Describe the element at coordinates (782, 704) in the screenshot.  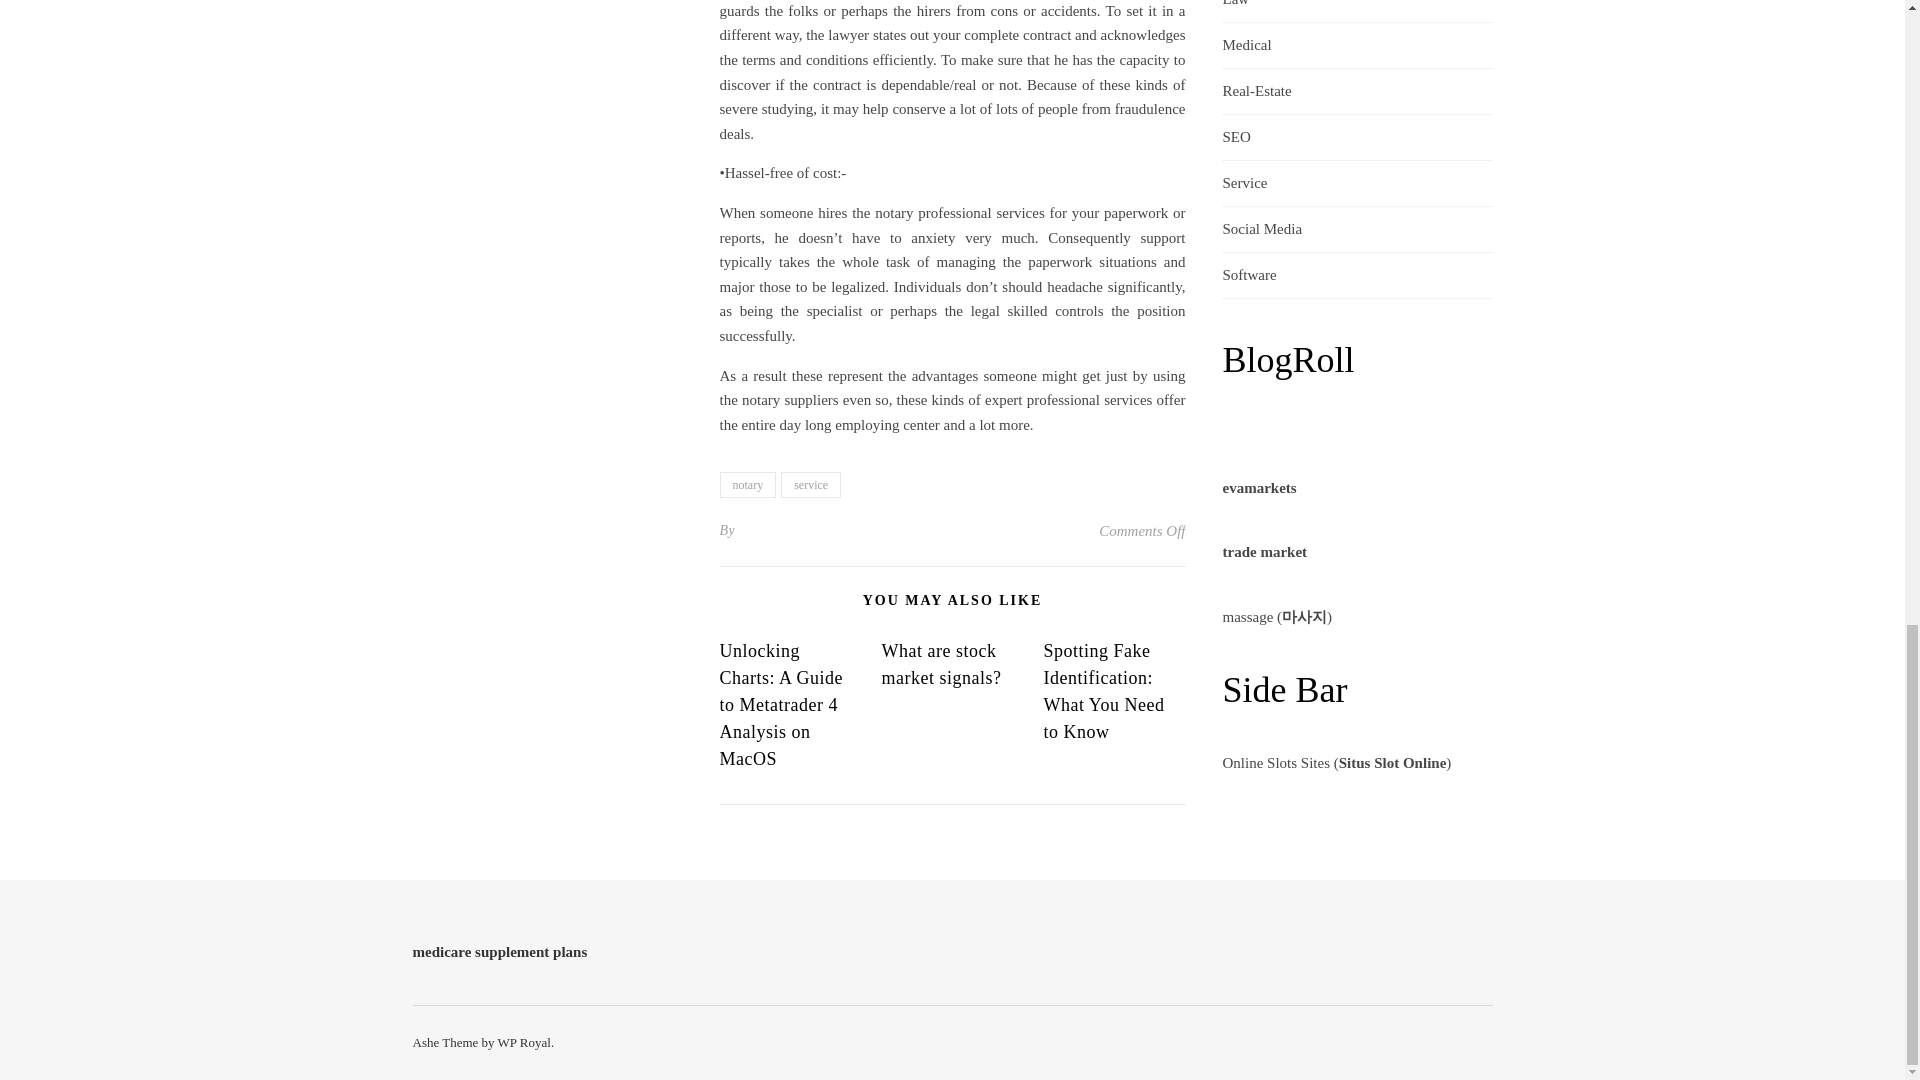
I see `Unlocking Charts: A Guide to Metatrader 4 Analysis on MacOS` at that location.